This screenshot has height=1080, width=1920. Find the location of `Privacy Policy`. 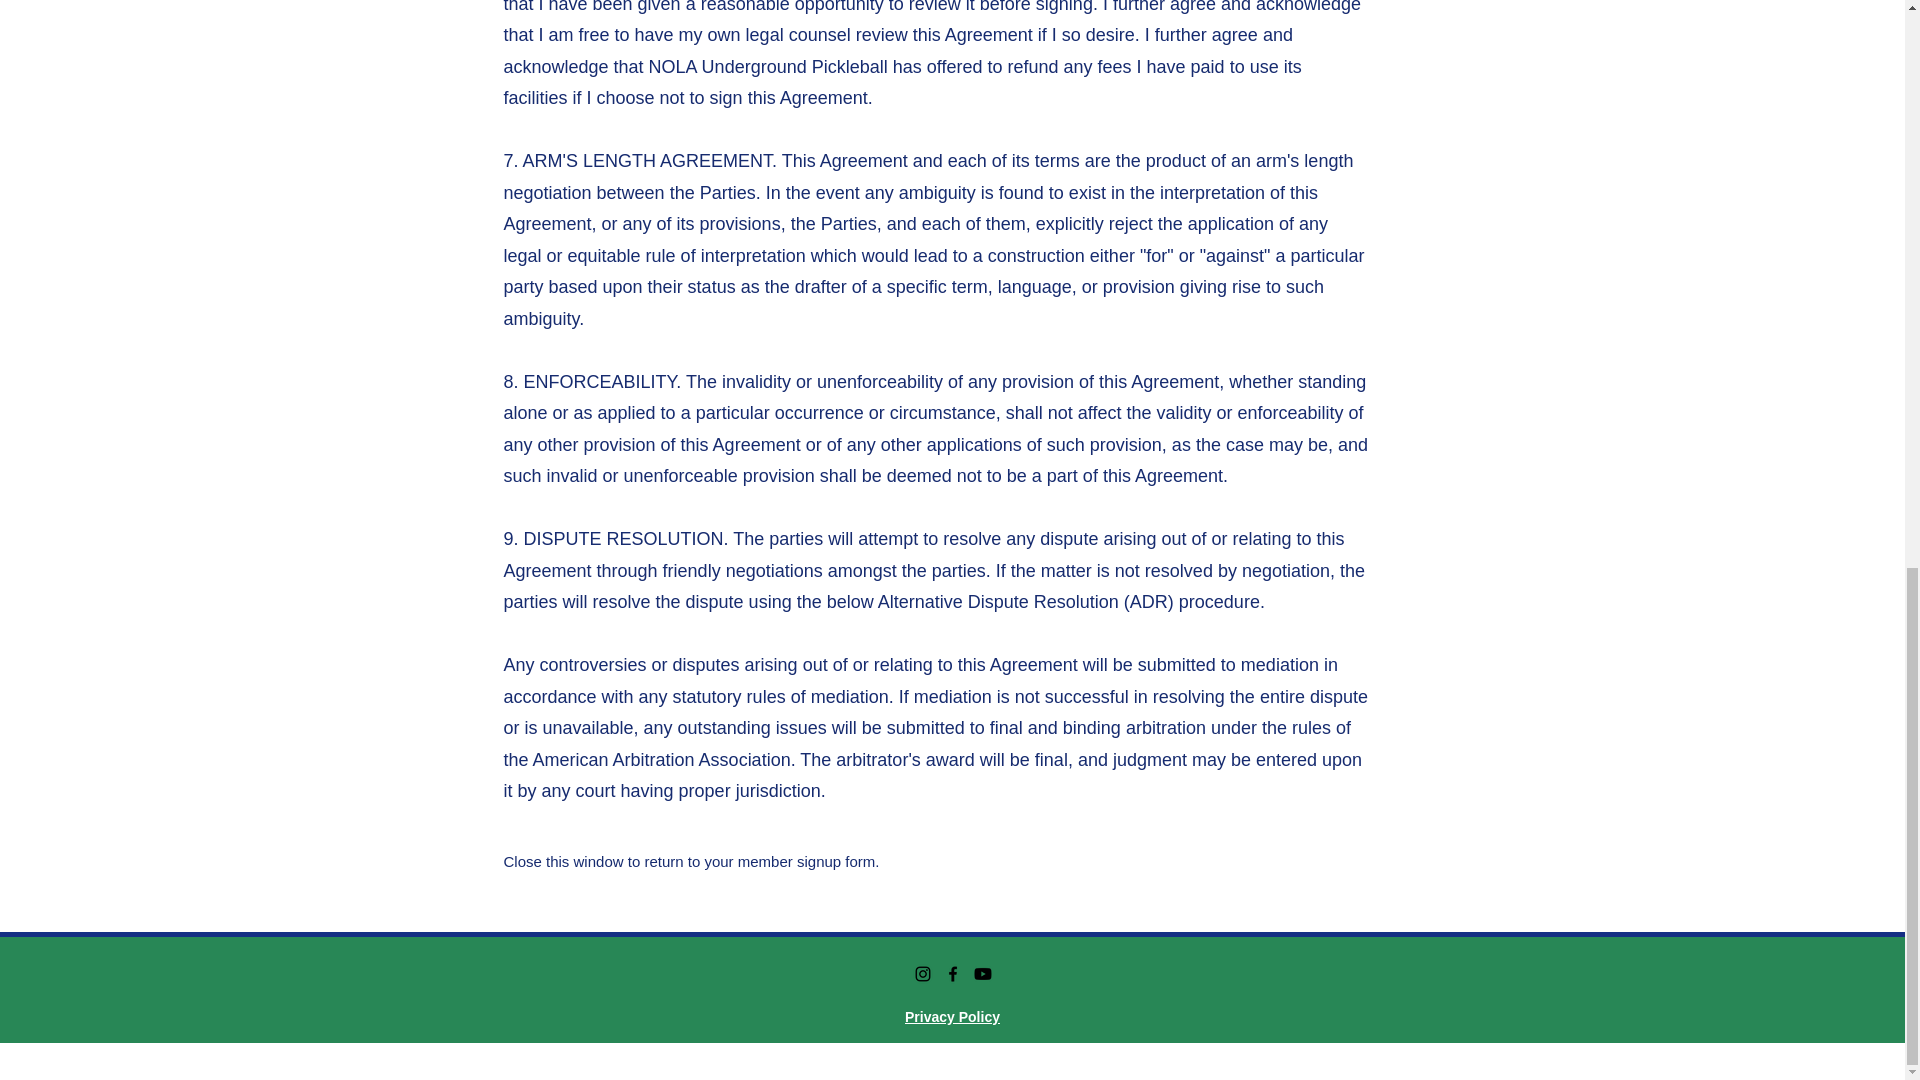

Privacy Policy is located at coordinates (952, 1016).